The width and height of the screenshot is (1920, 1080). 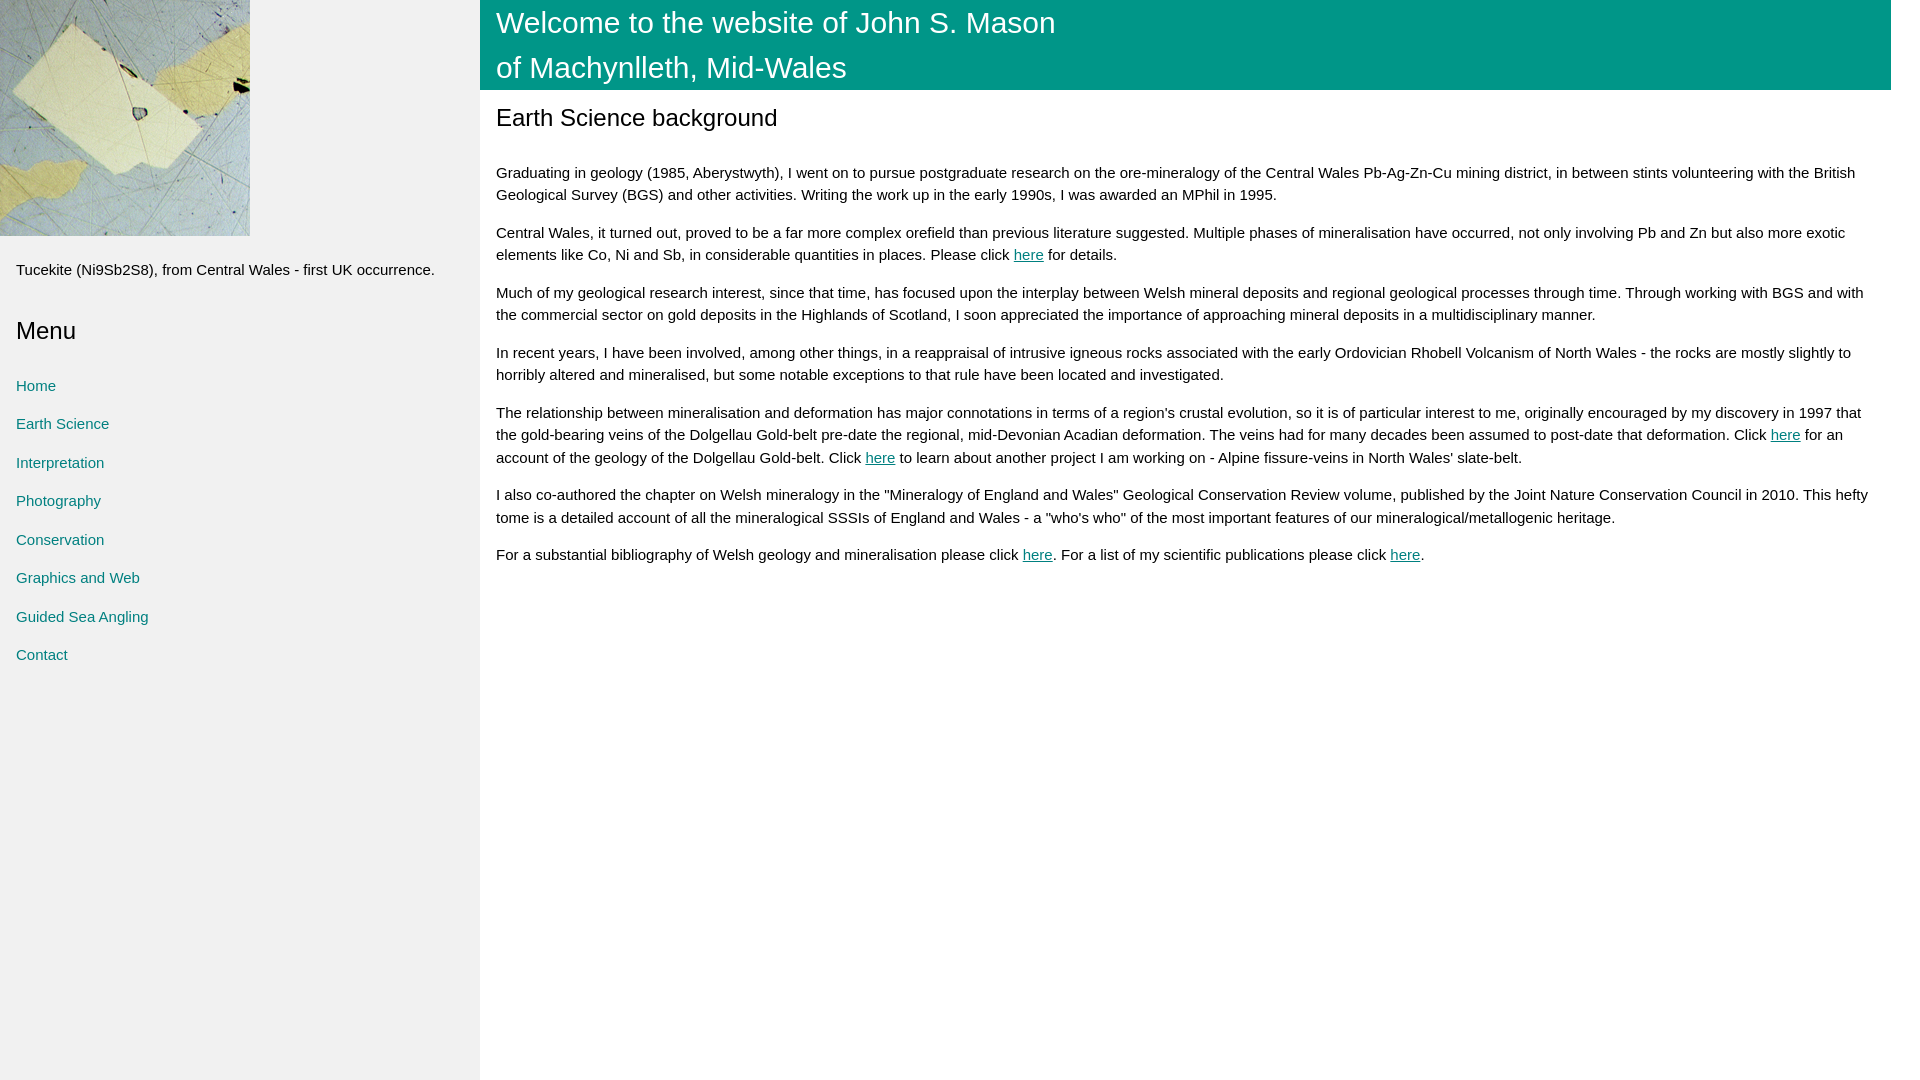 What do you see at coordinates (240, 500) in the screenshot?
I see `Photography` at bounding box center [240, 500].